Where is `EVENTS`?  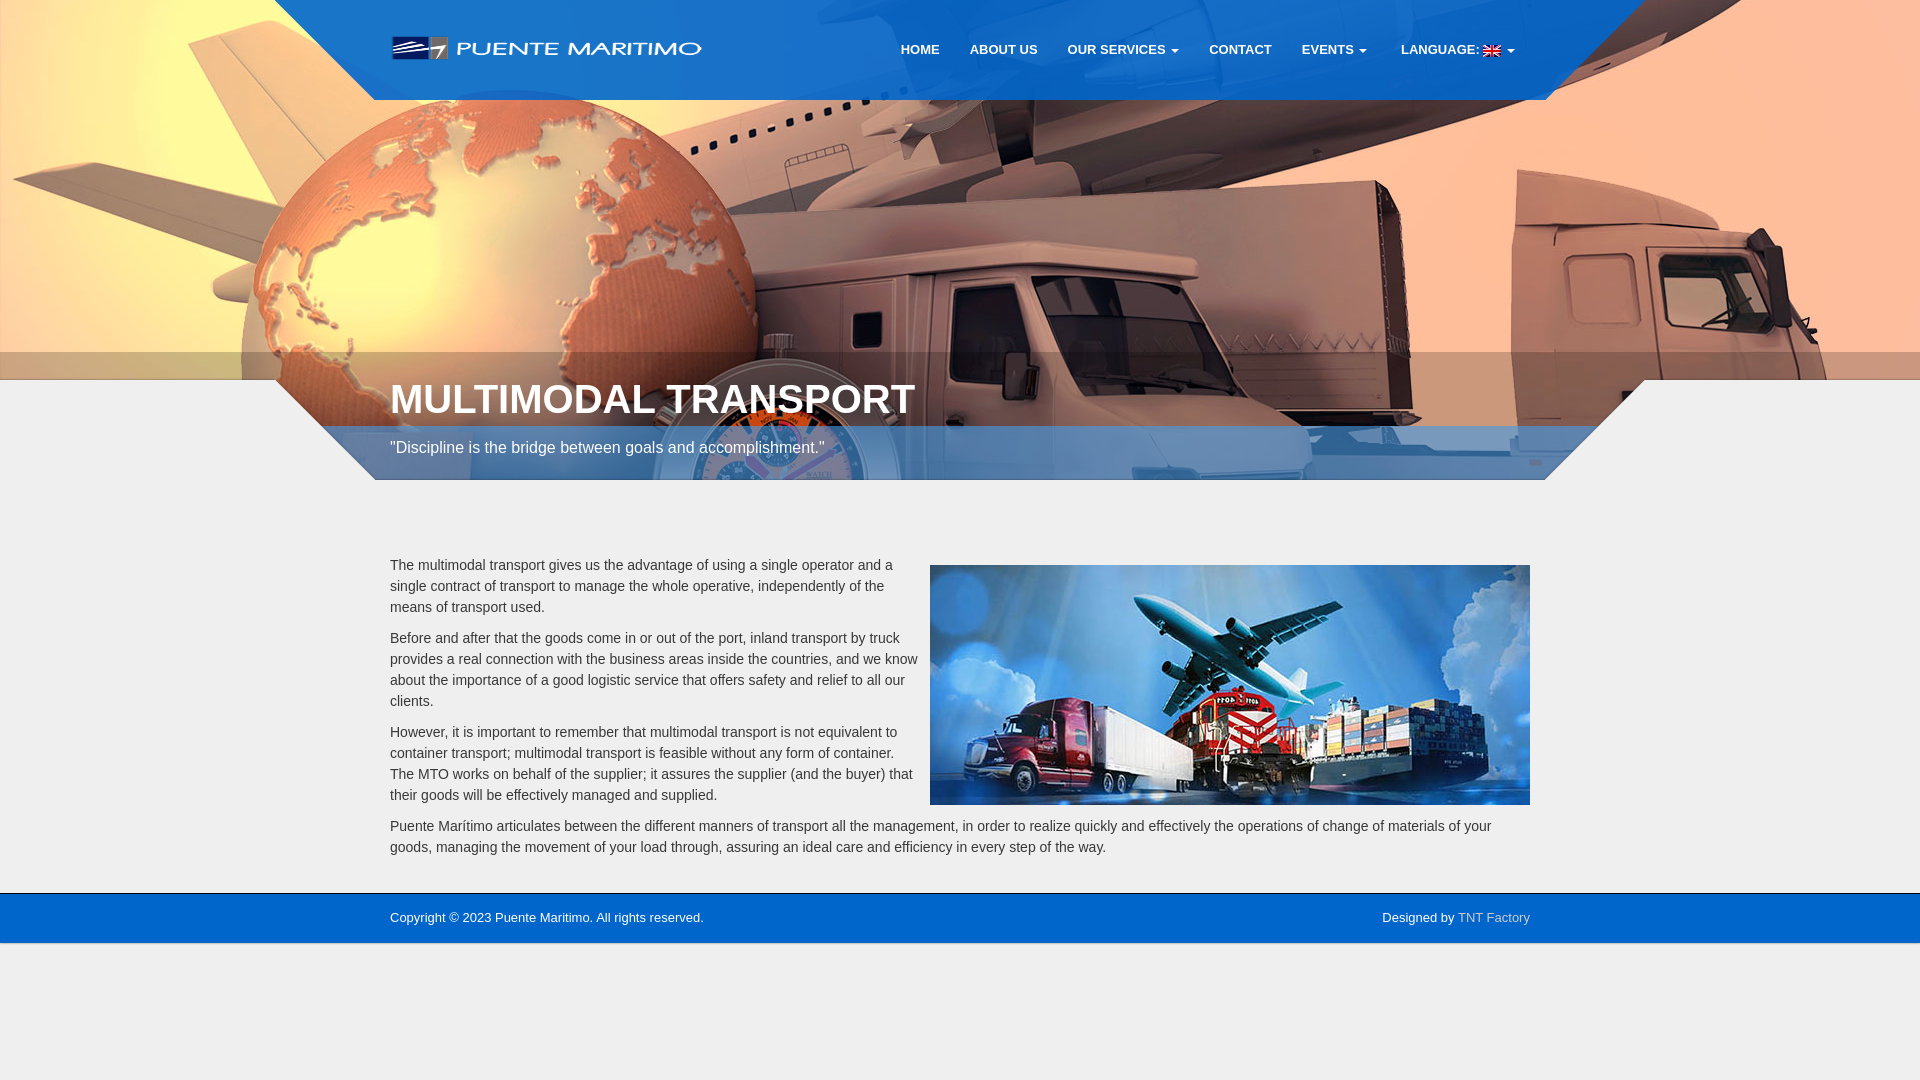
EVENTS is located at coordinates (1335, 50).